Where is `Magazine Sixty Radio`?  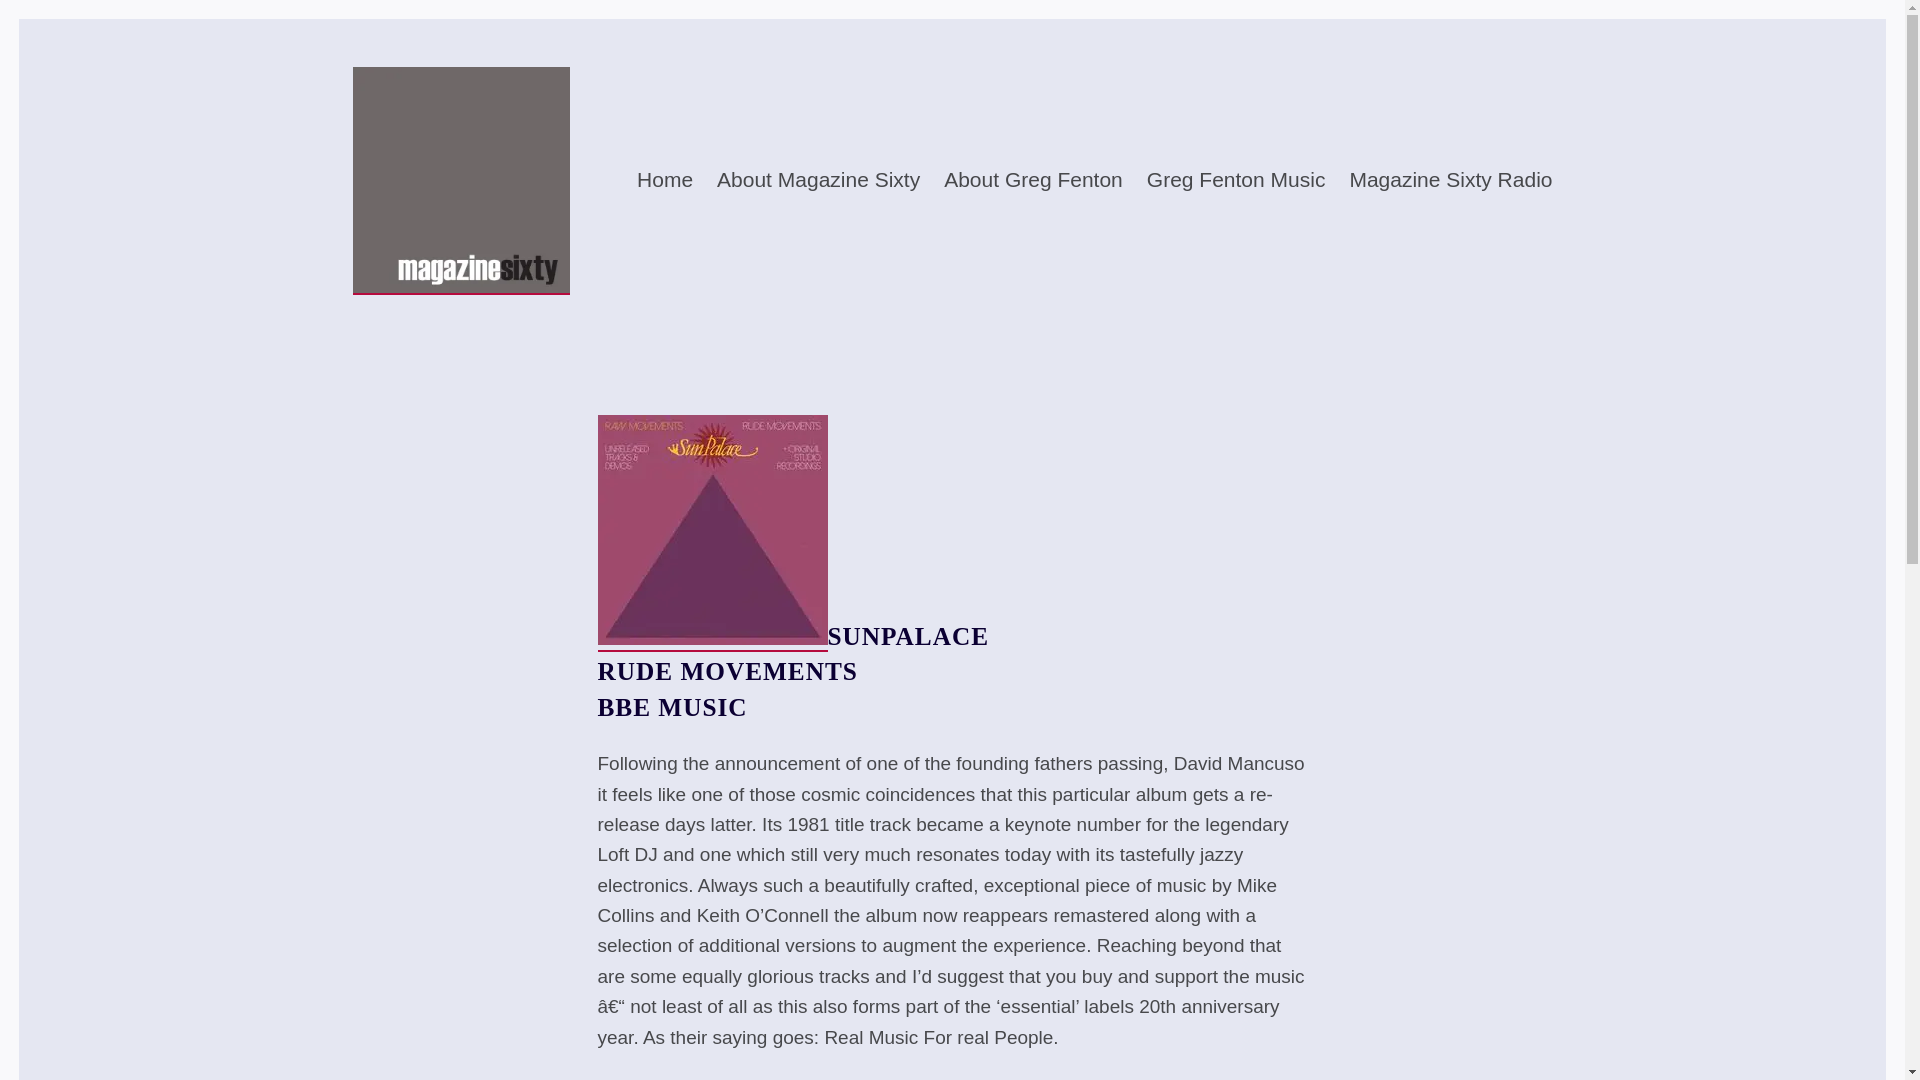 Magazine Sixty Radio is located at coordinates (1450, 180).